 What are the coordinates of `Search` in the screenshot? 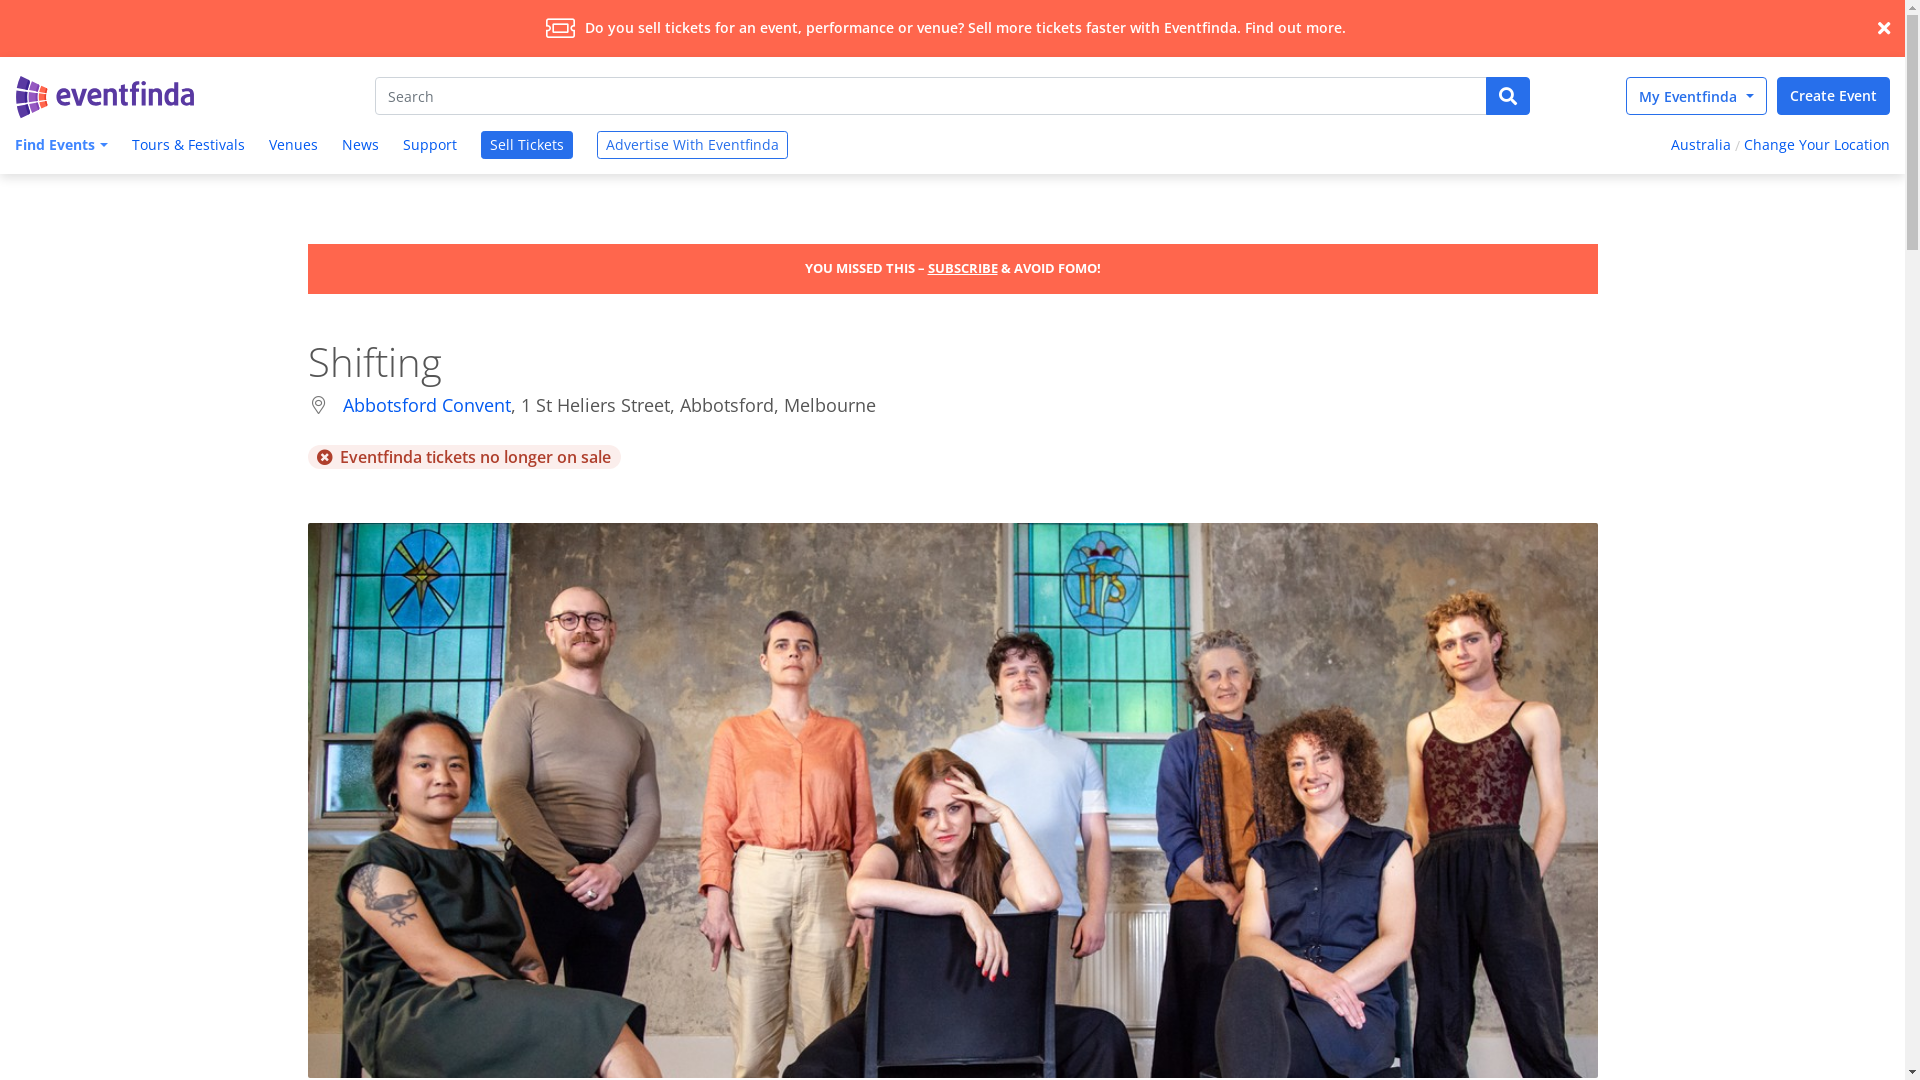 It's located at (931, 96).